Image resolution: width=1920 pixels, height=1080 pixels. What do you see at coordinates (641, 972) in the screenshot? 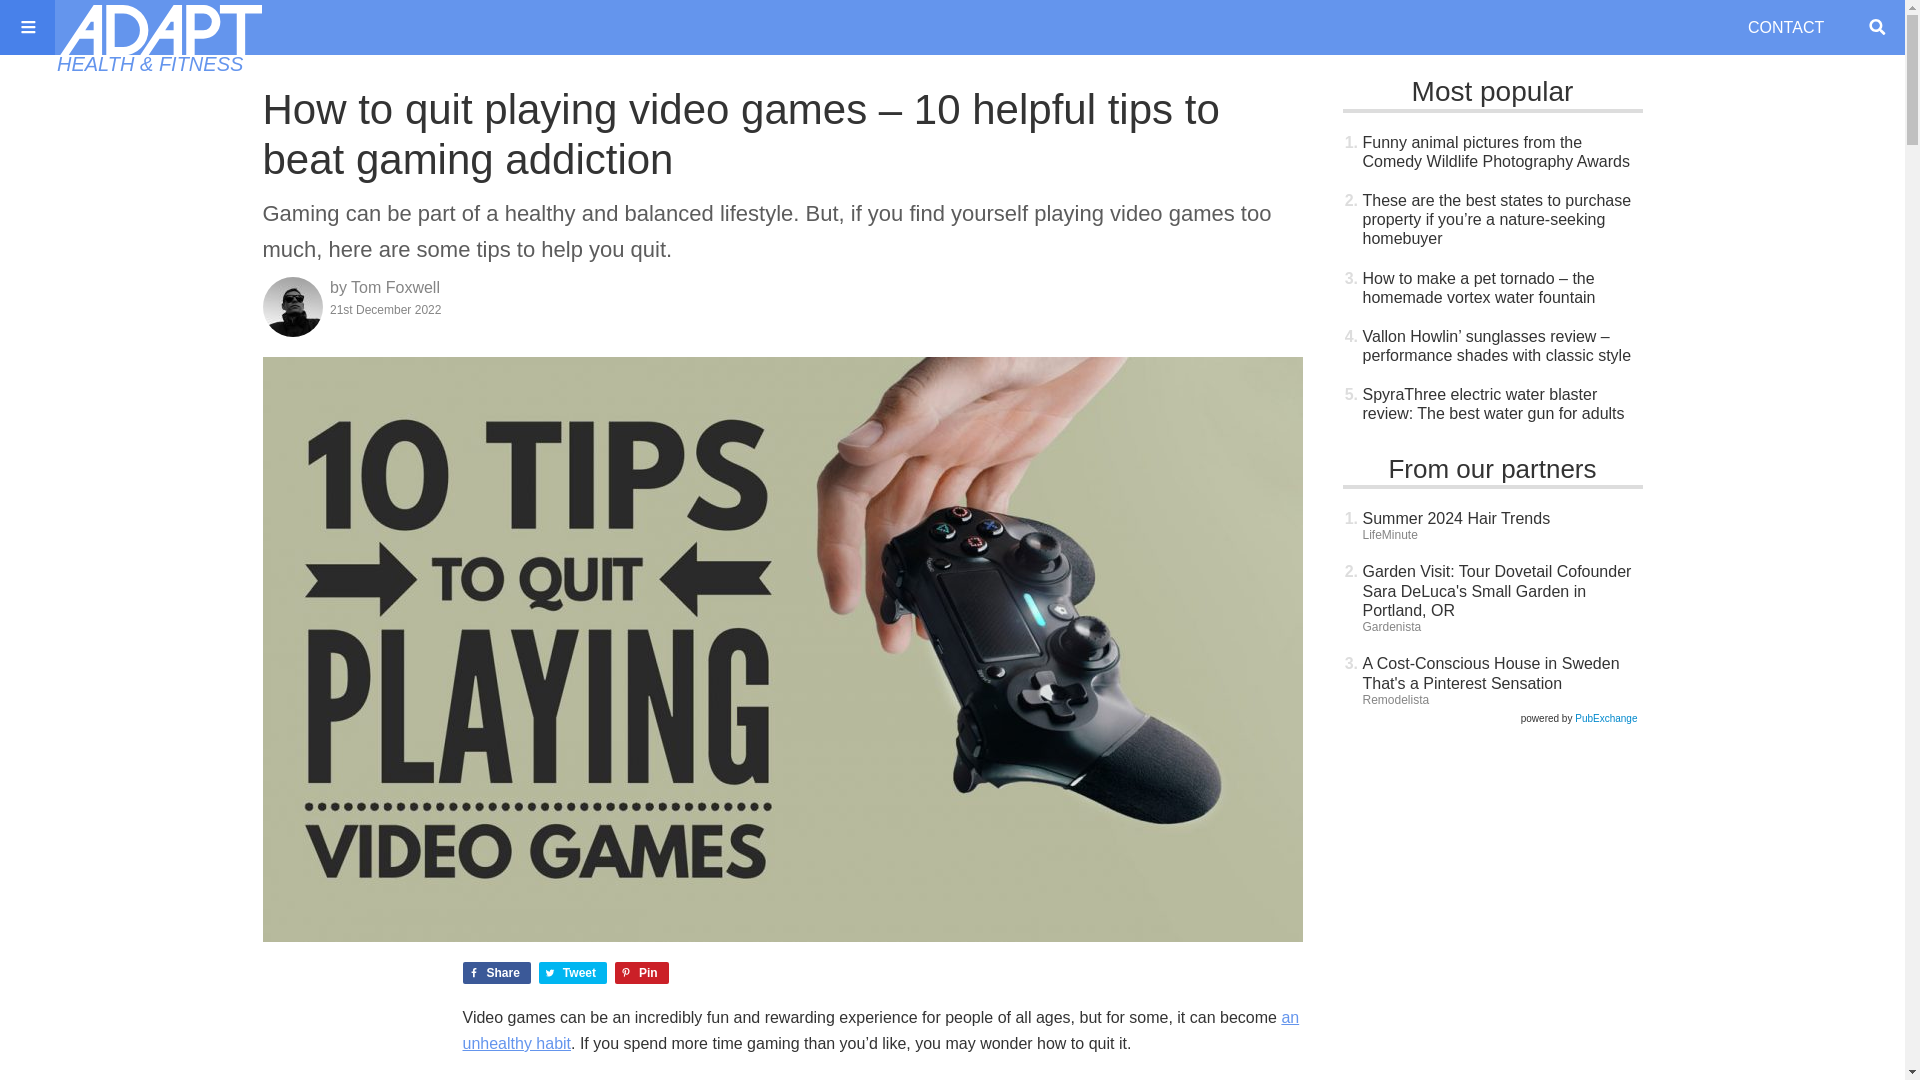
I see `Pin` at bounding box center [641, 972].